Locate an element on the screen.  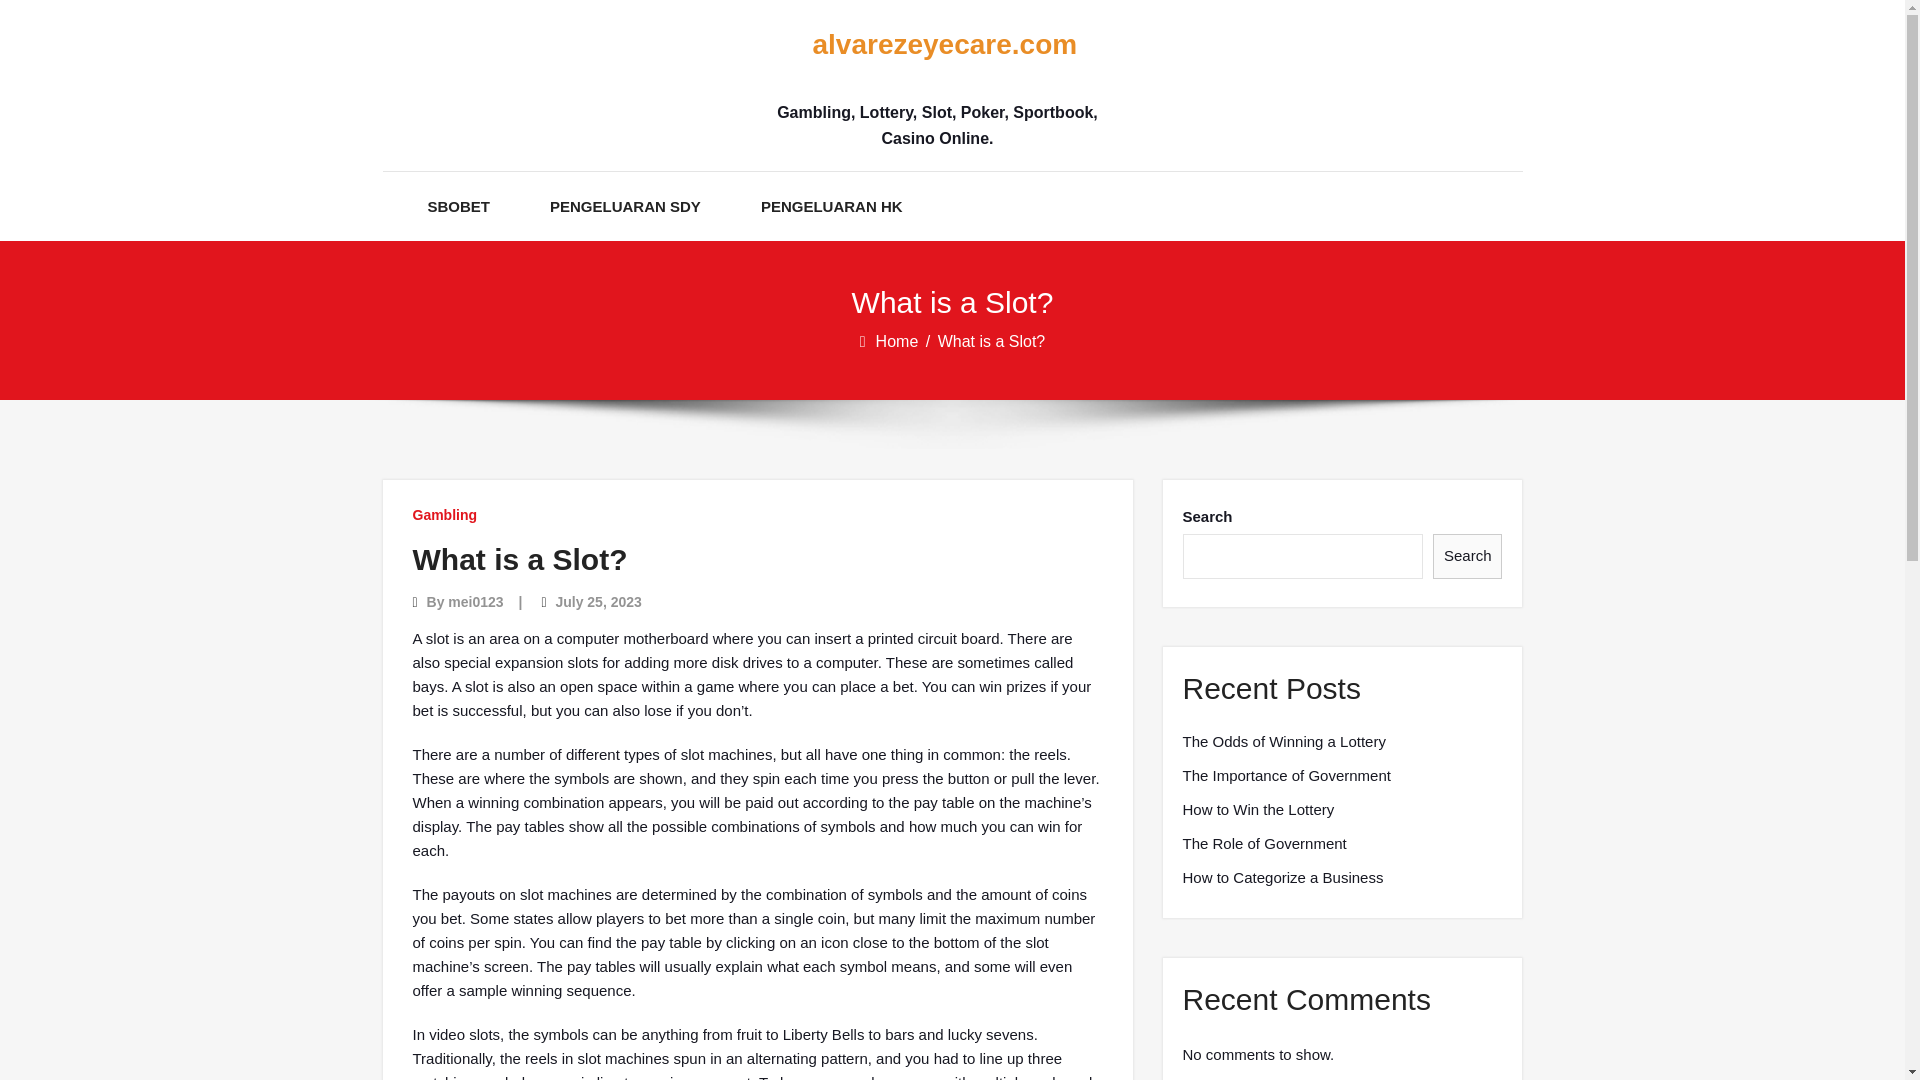
PENGELUARAN HK is located at coordinates (831, 206).